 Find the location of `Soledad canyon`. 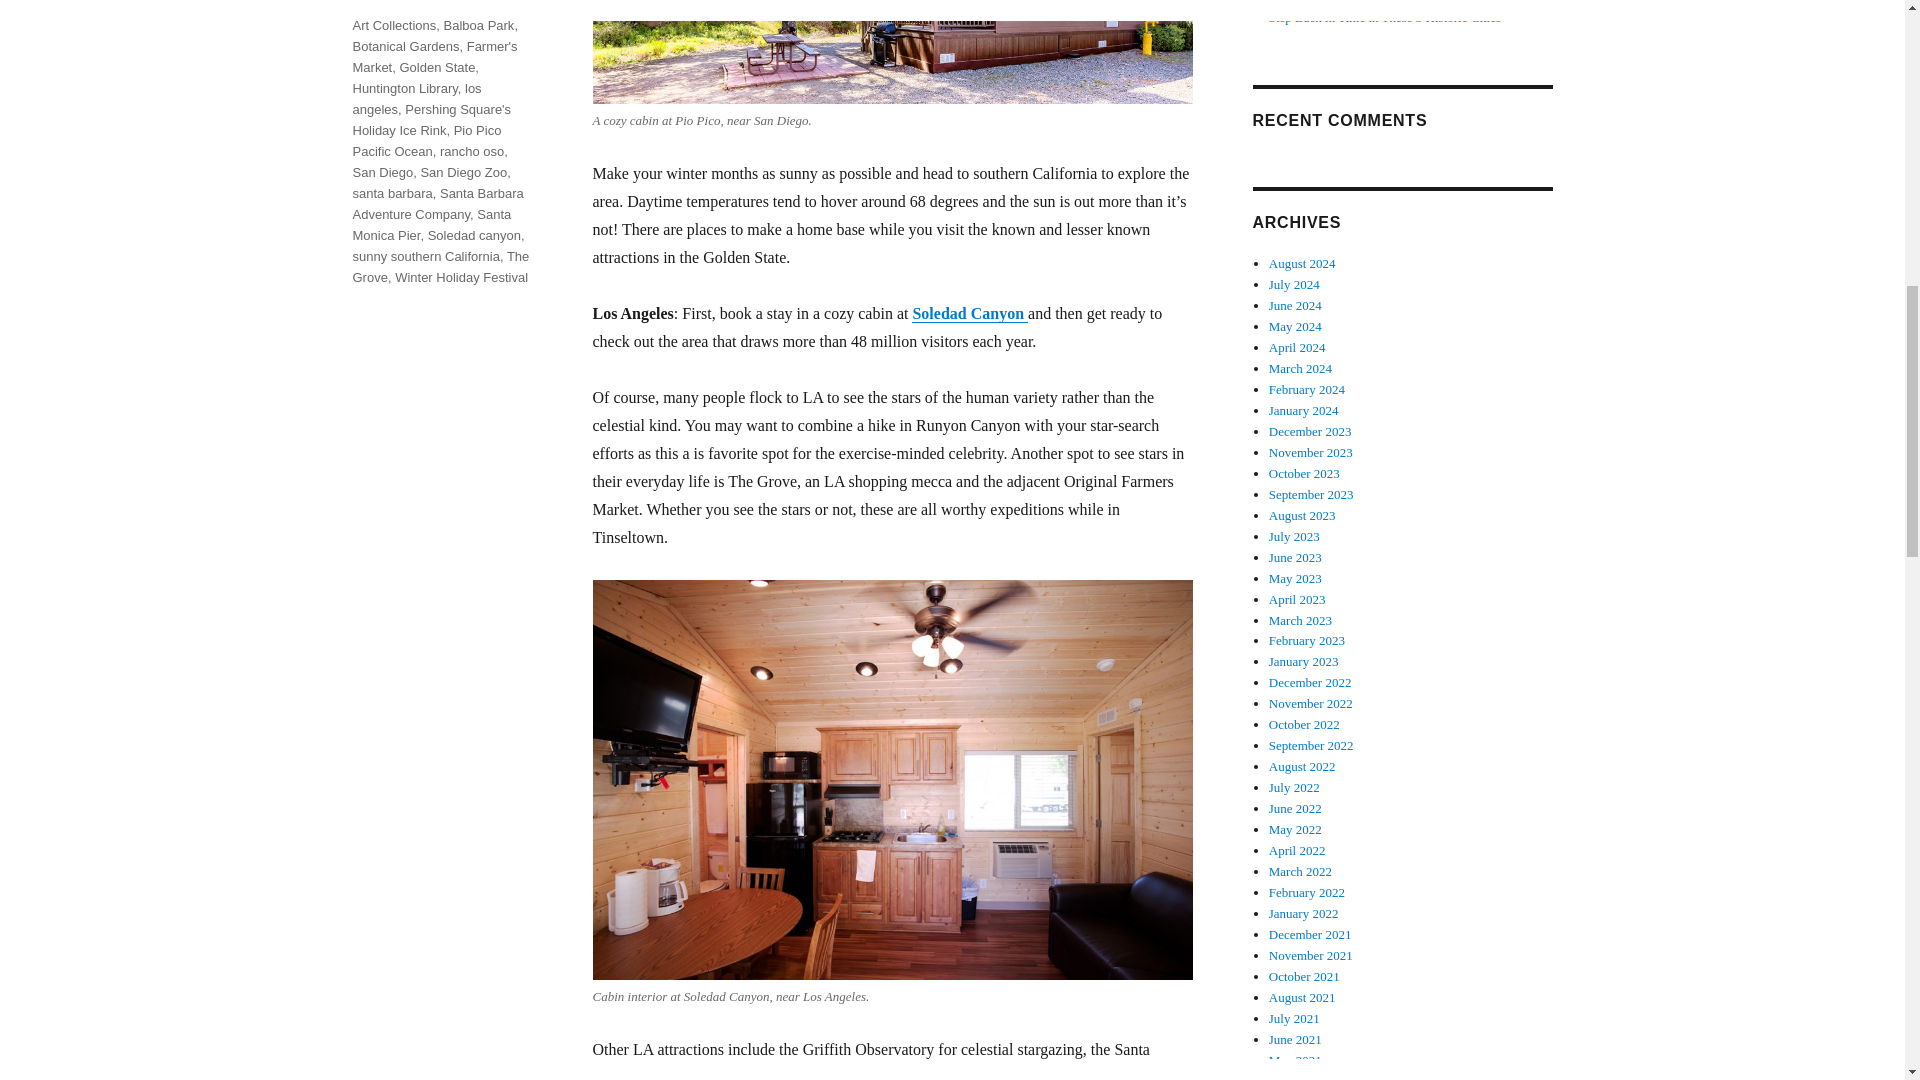

Soledad canyon is located at coordinates (474, 235).